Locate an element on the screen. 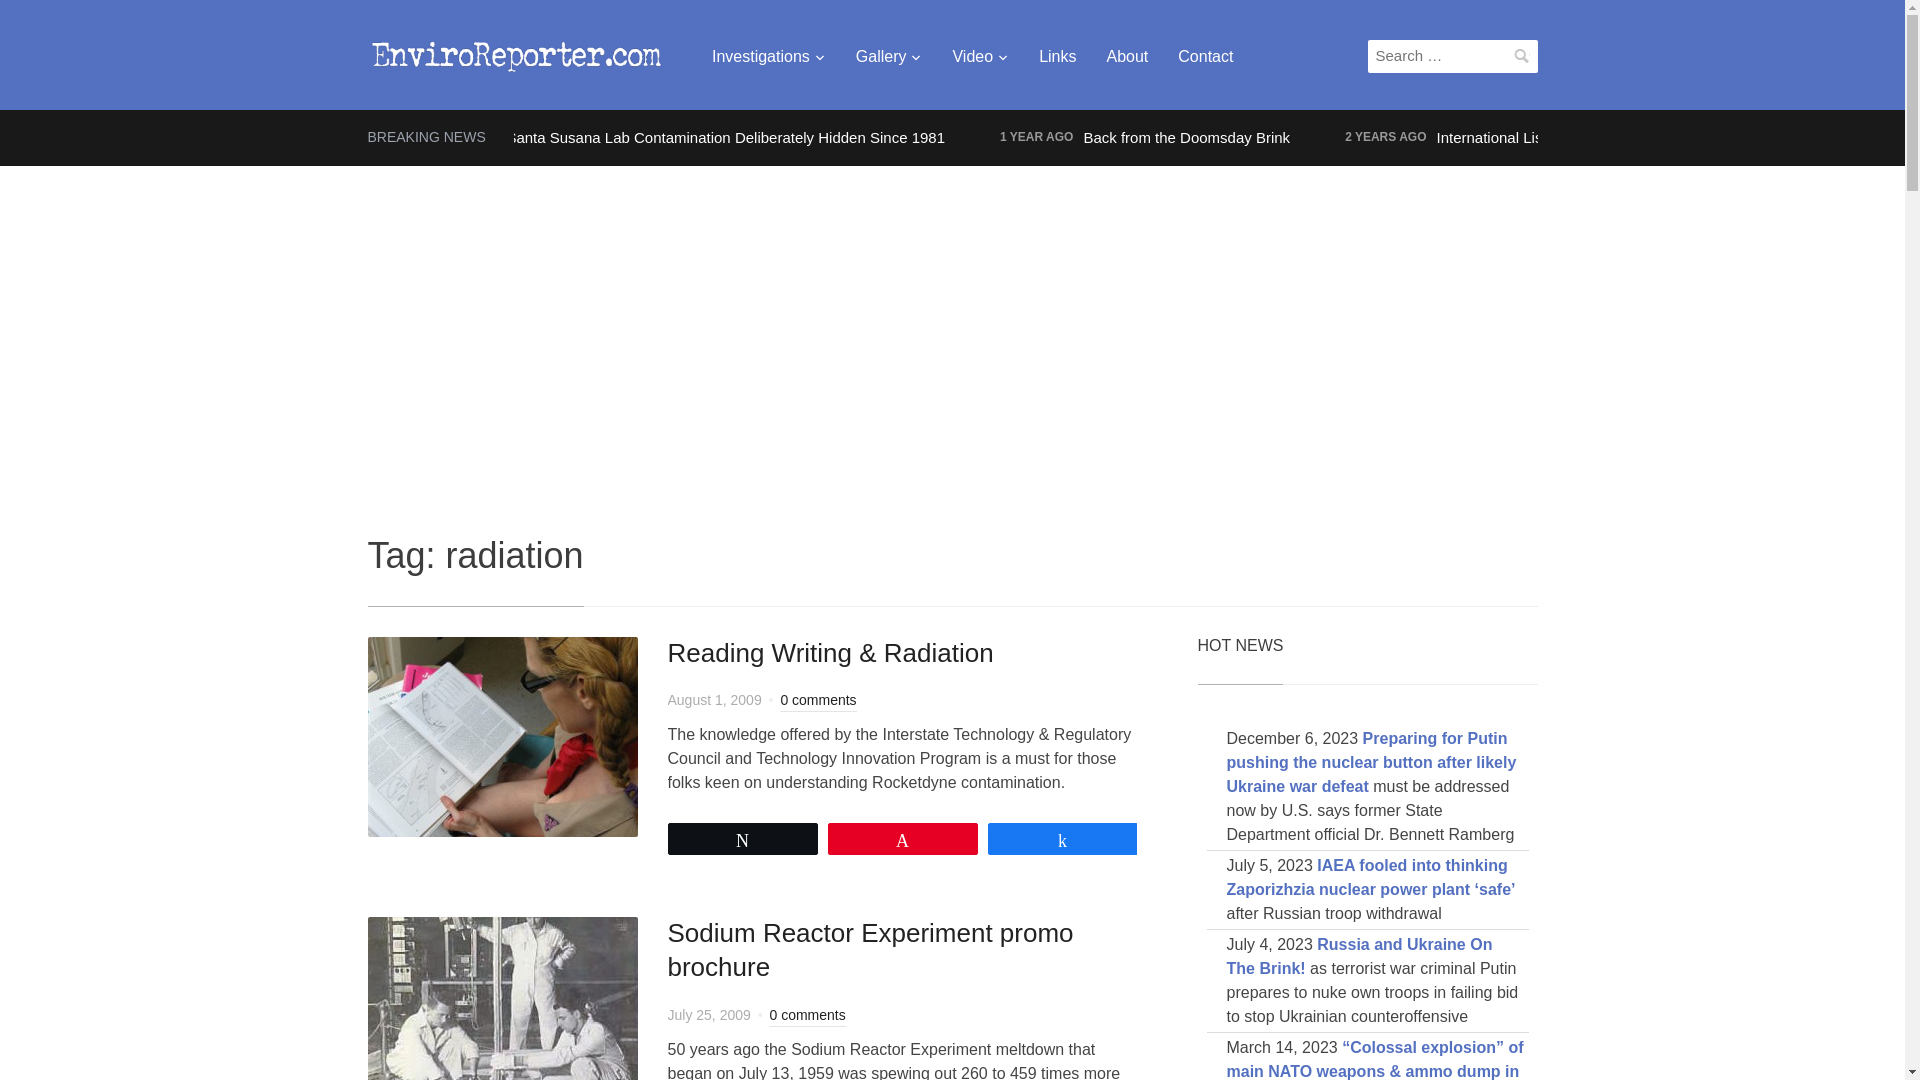 The width and height of the screenshot is (1920, 1080). Sodium Reactor Experiment promo brochure is located at coordinates (502, 1016).